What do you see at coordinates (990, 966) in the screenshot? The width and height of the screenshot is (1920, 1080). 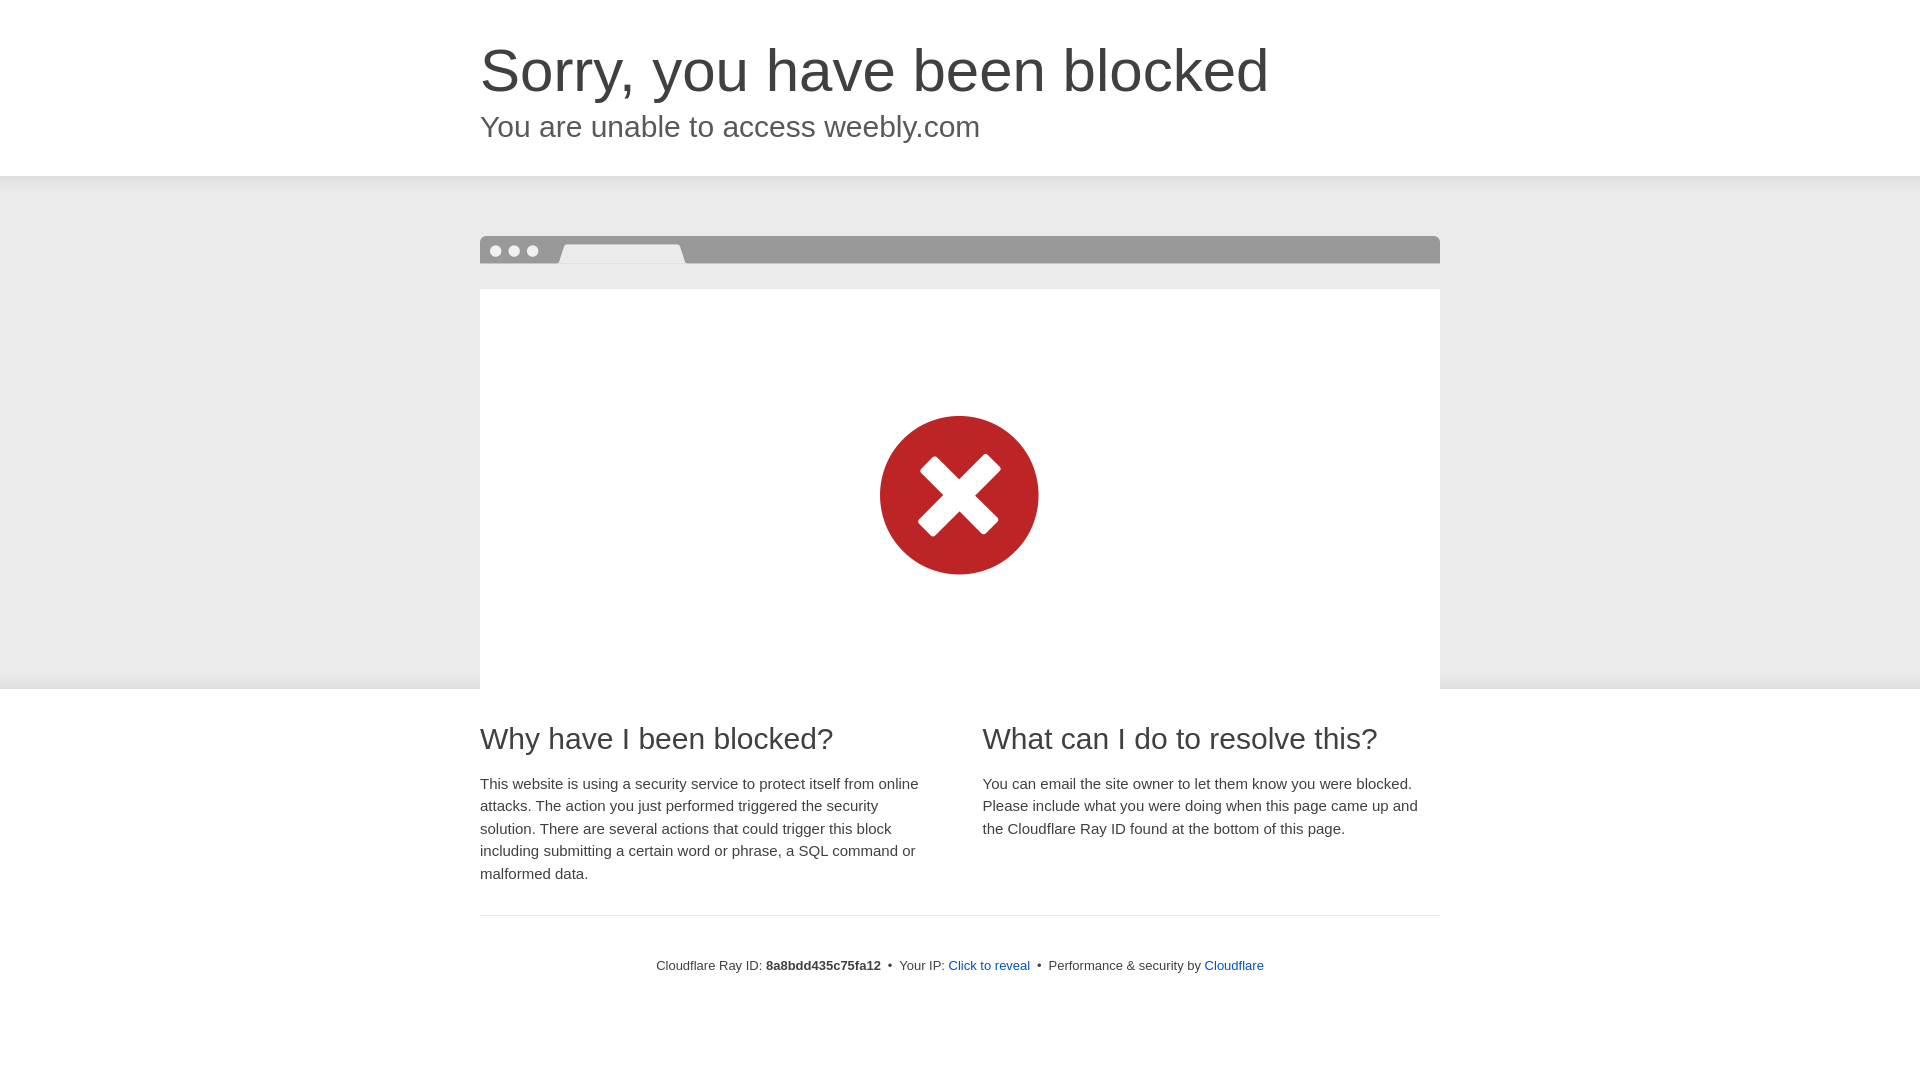 I see `Click to reveal` at bounding box center [990, 966].